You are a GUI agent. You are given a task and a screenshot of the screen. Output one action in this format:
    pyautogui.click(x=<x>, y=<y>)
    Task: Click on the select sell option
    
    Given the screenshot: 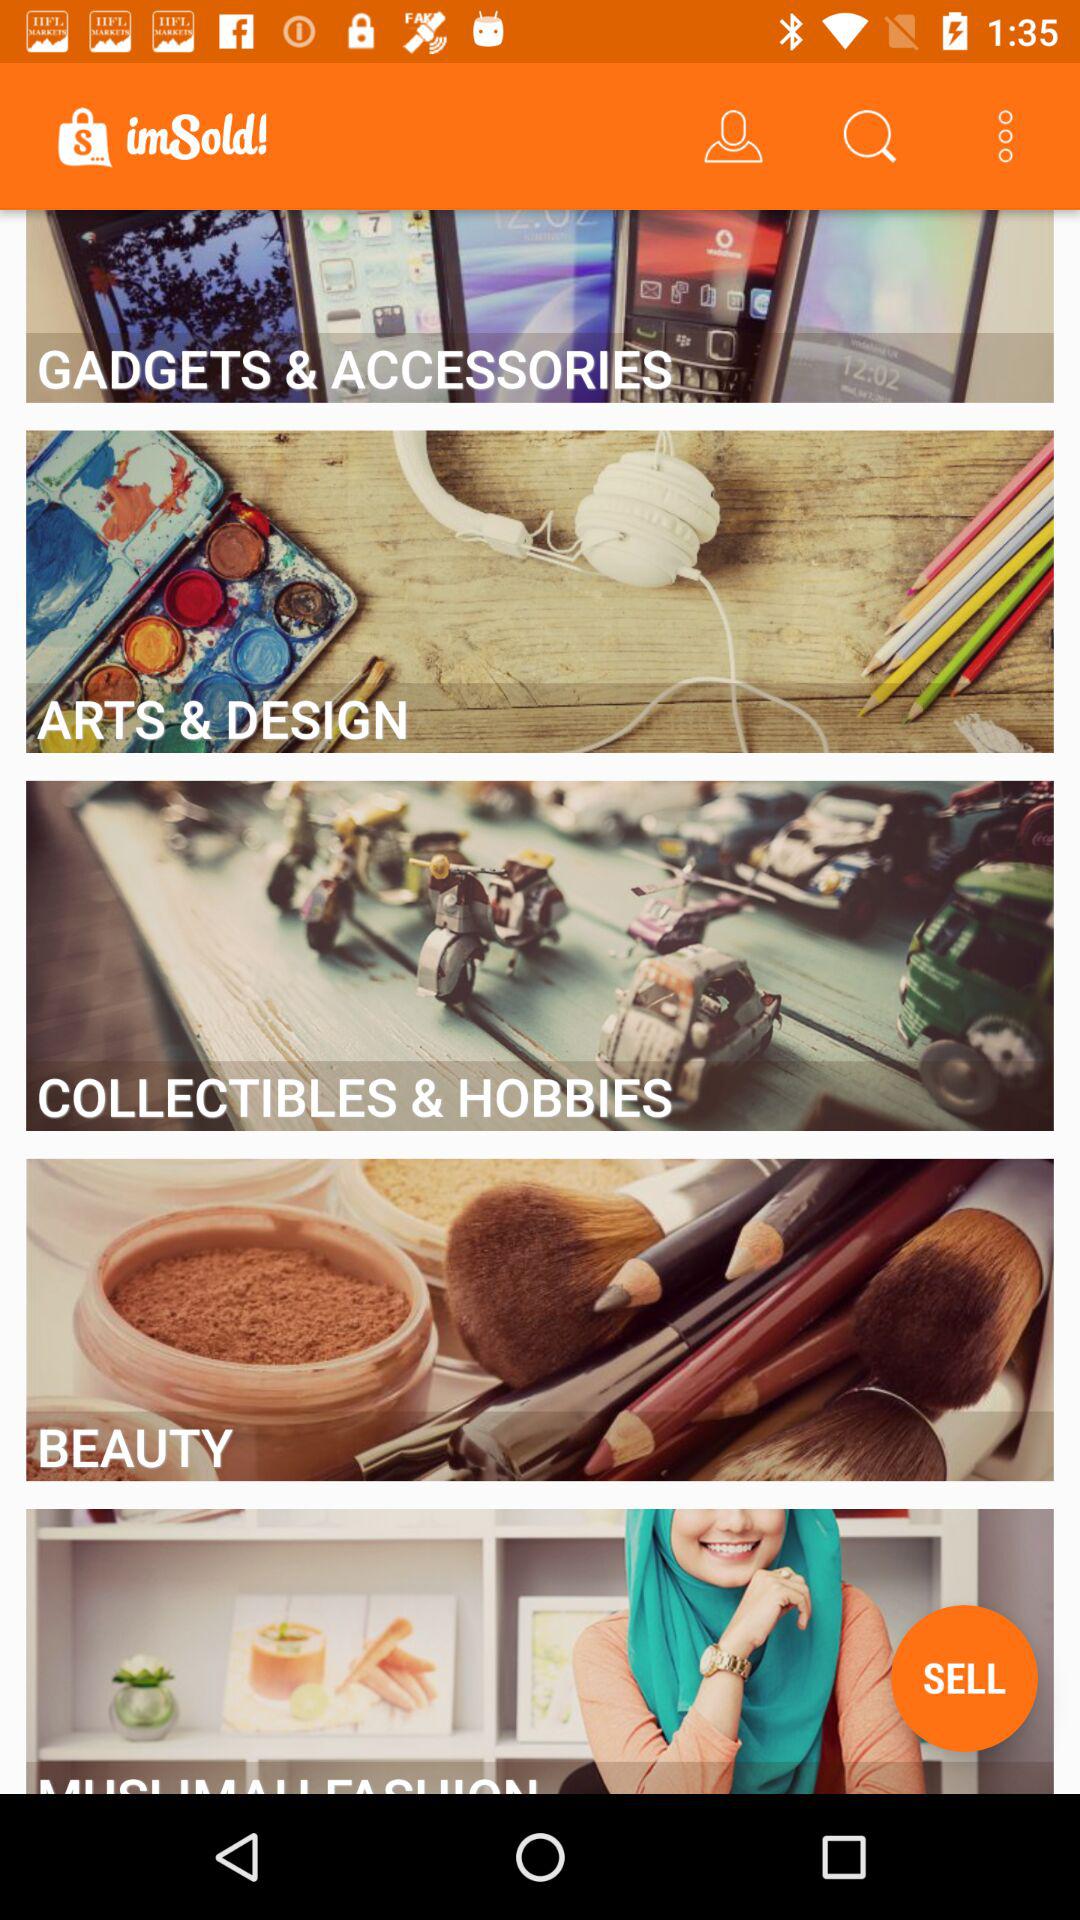 What is the action you would take?
    pyautogui.click(x=964, y=1678)
    